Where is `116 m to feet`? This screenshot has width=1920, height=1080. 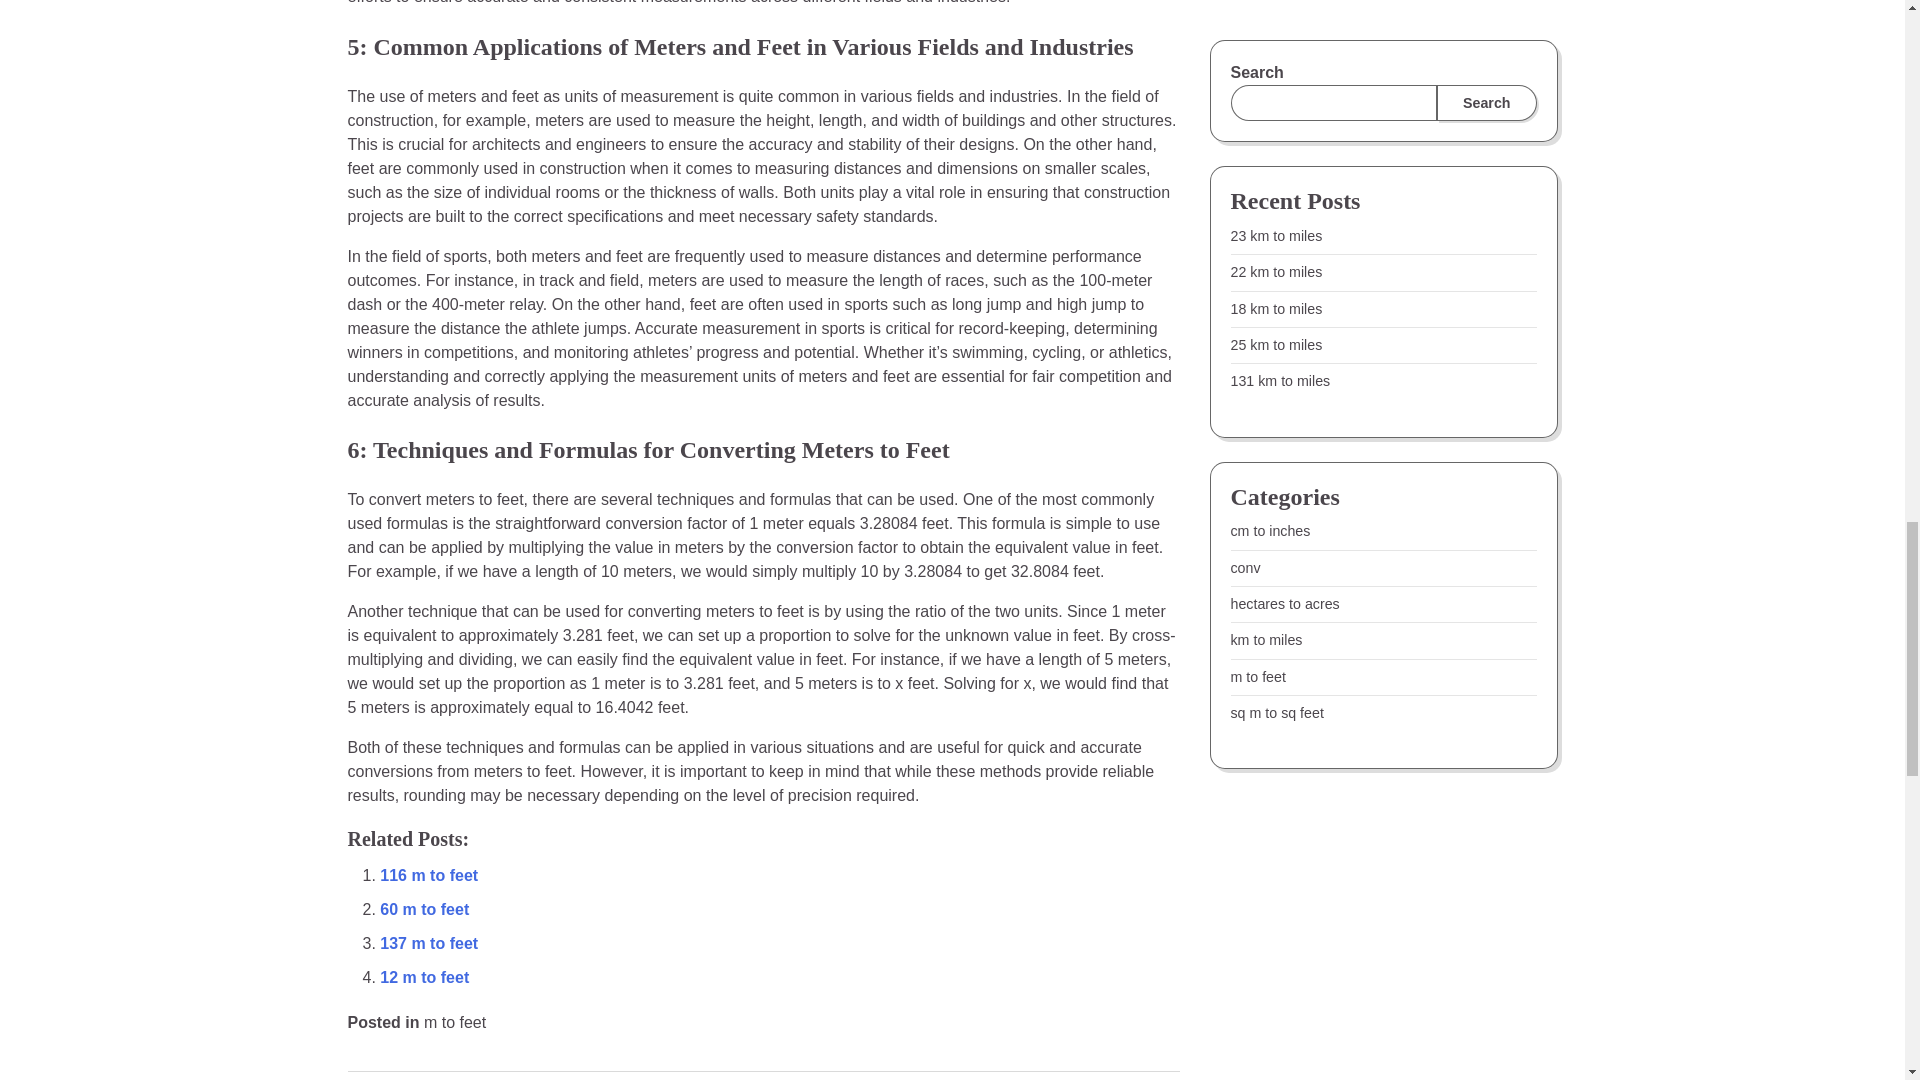
116 m to feet is located at coordinates (429, 876).